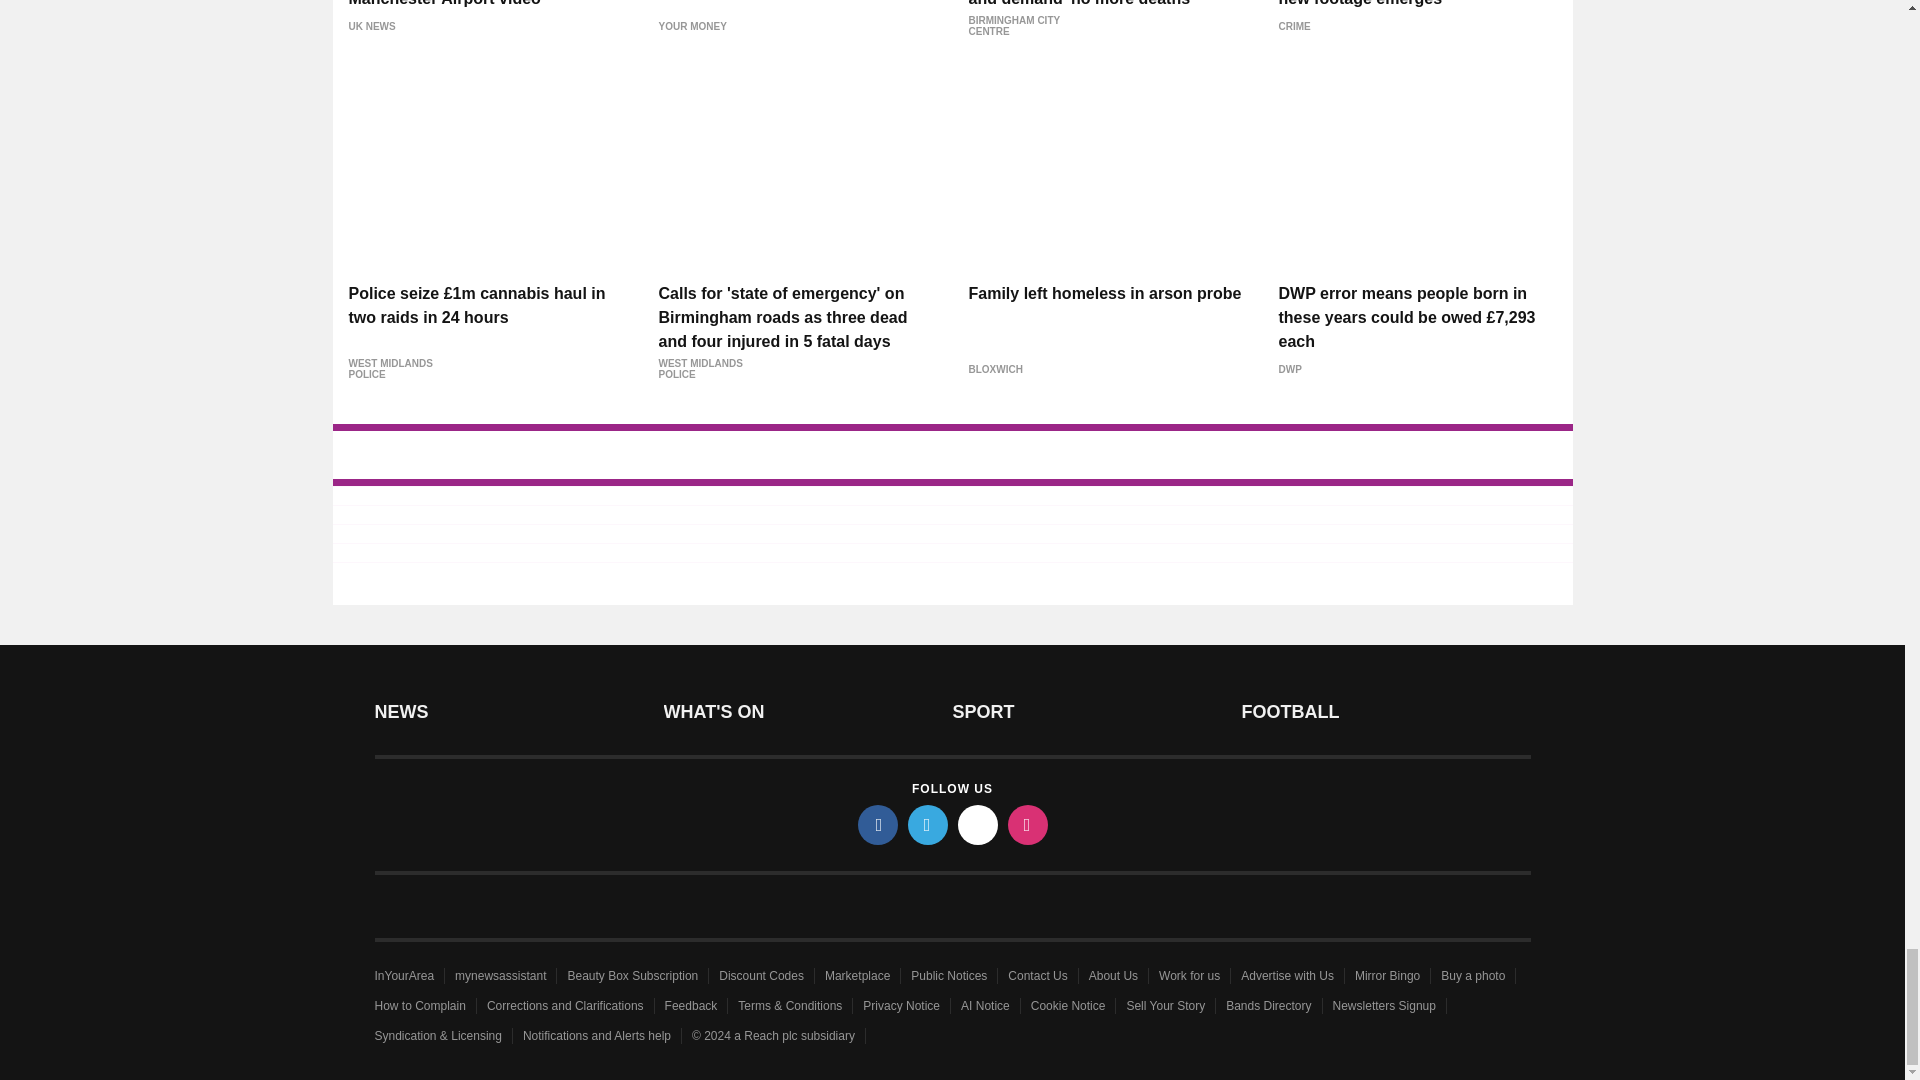  What do you see at coordinates (1028, 824) in the screenshot?
I see `instagram` at bounding box center [1028, 824].